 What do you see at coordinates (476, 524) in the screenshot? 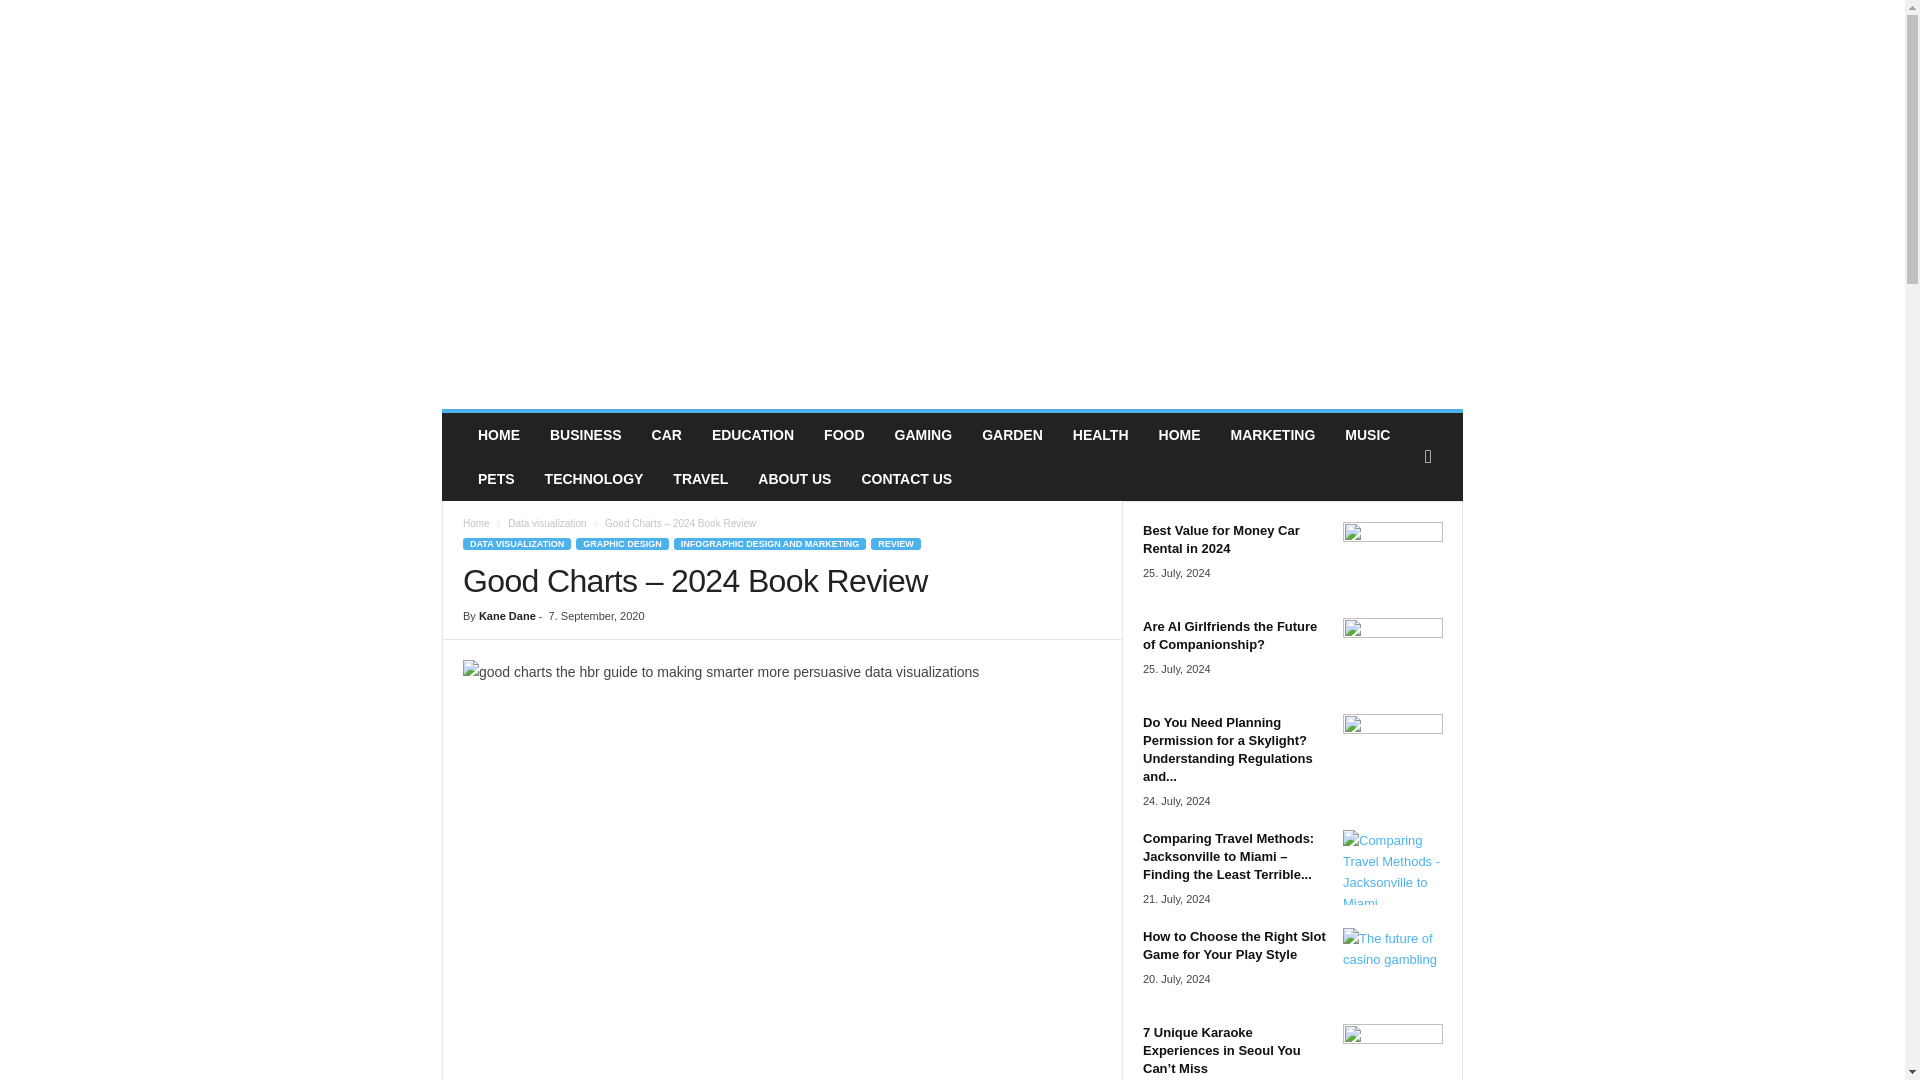
I see `Home` at bounding box center [476, 524].